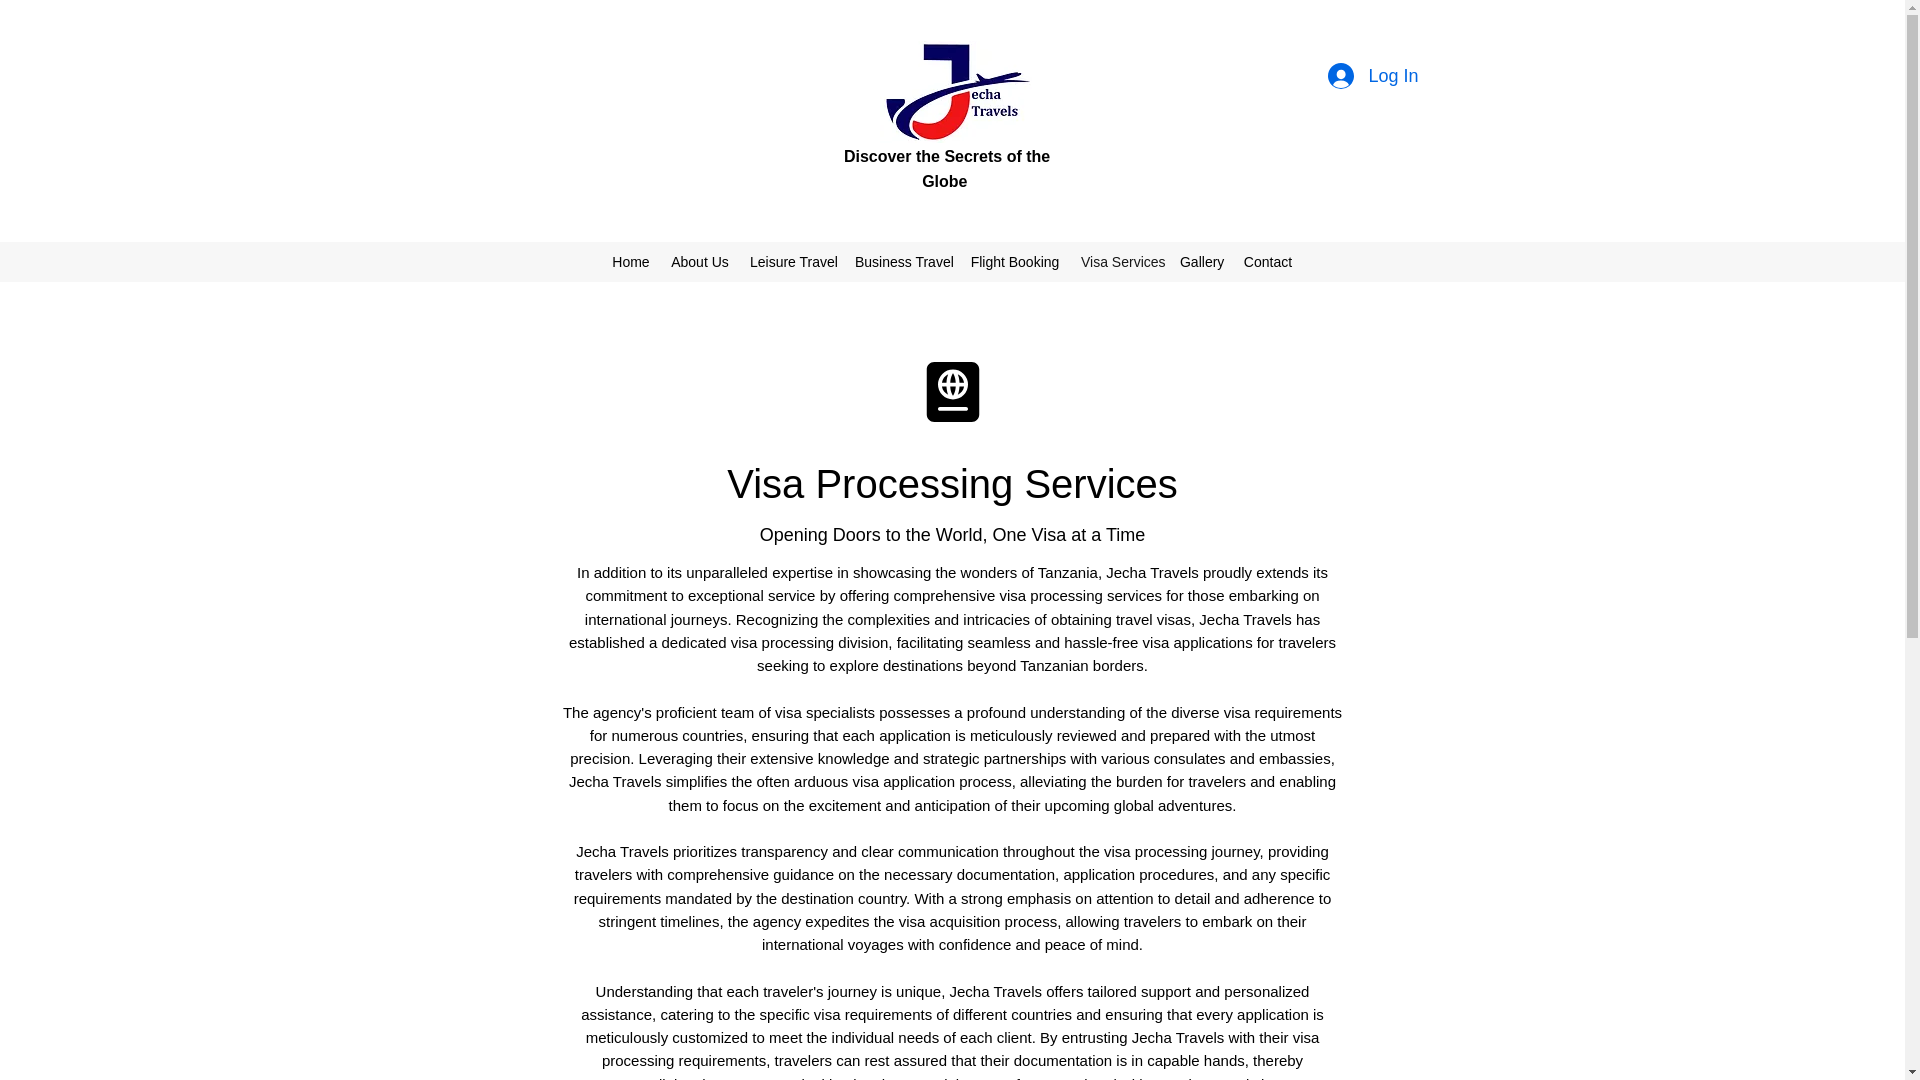 The width and height of the screenshot is (1920, 1080). Describe the element at coordinates (631, 262) in the screenshot. I see `Home` at that location.